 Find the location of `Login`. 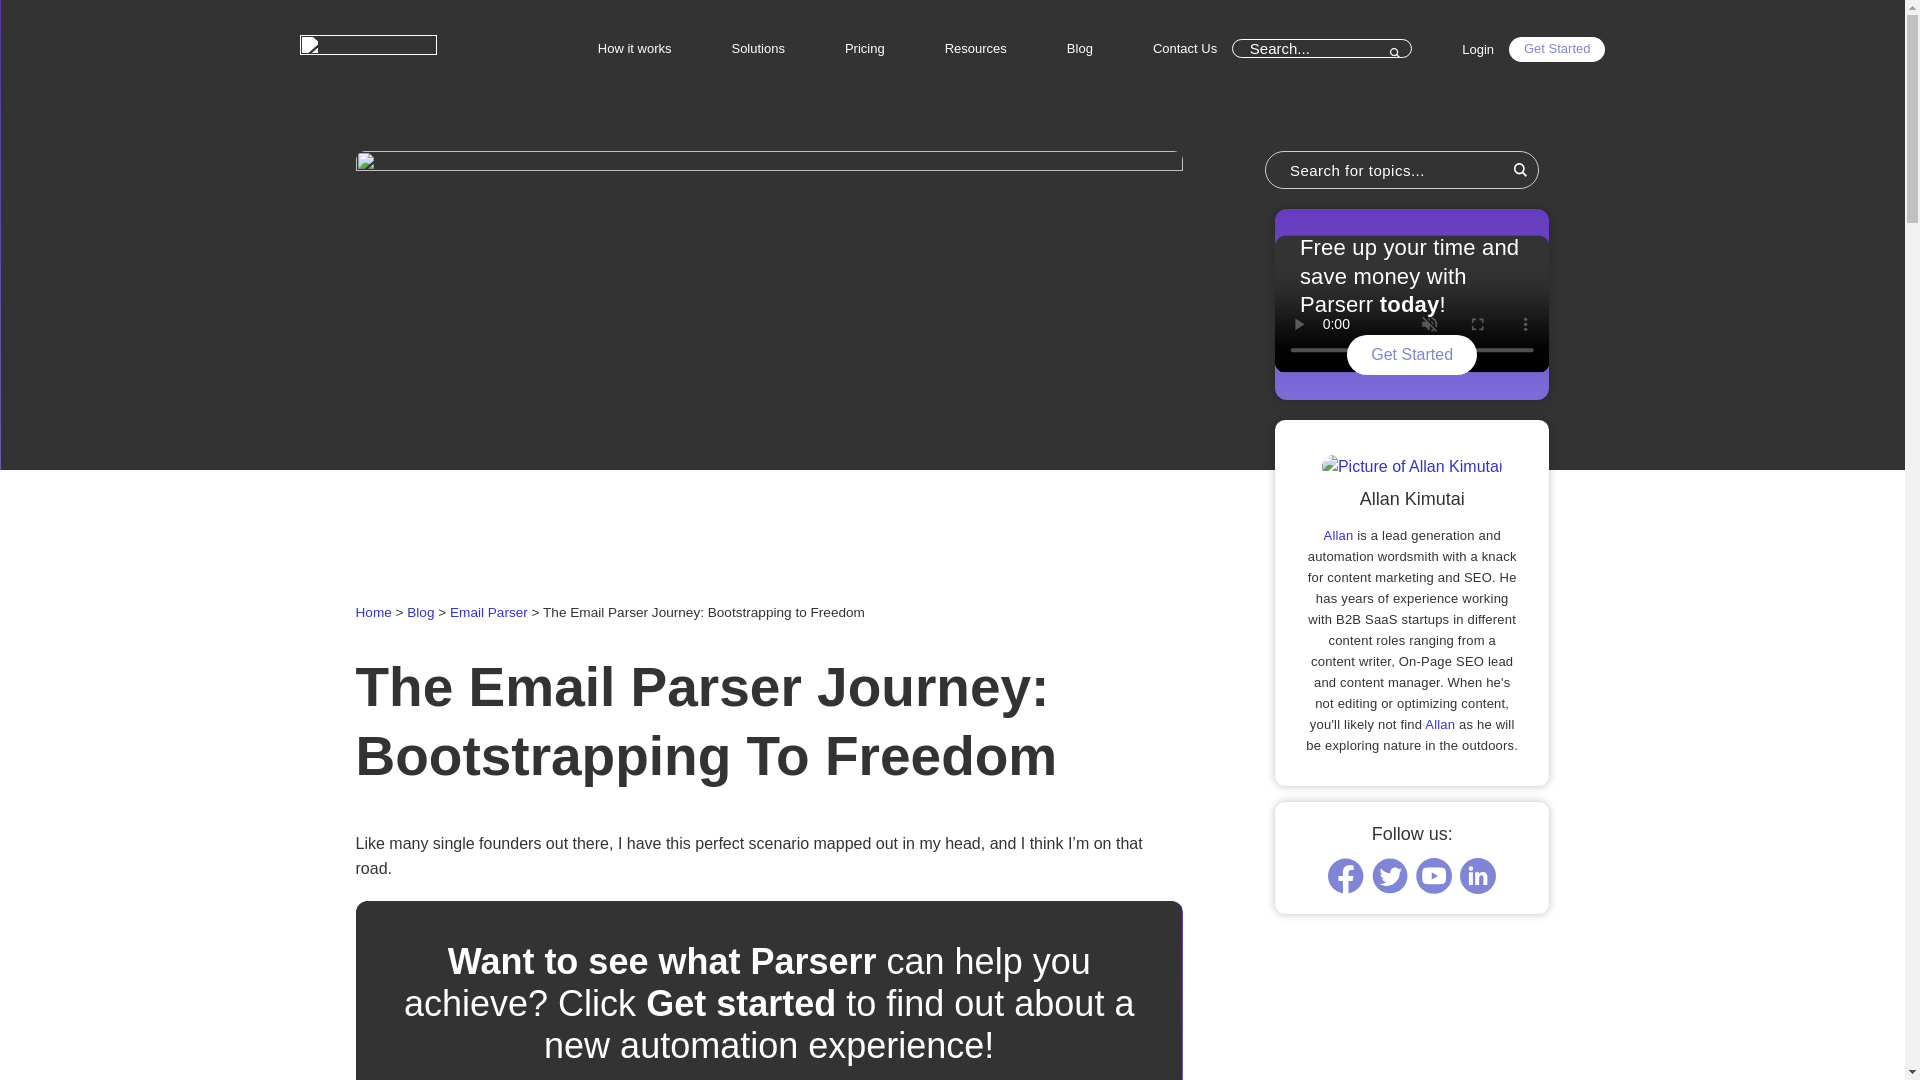

Login is located at coordinates (1477, 48).